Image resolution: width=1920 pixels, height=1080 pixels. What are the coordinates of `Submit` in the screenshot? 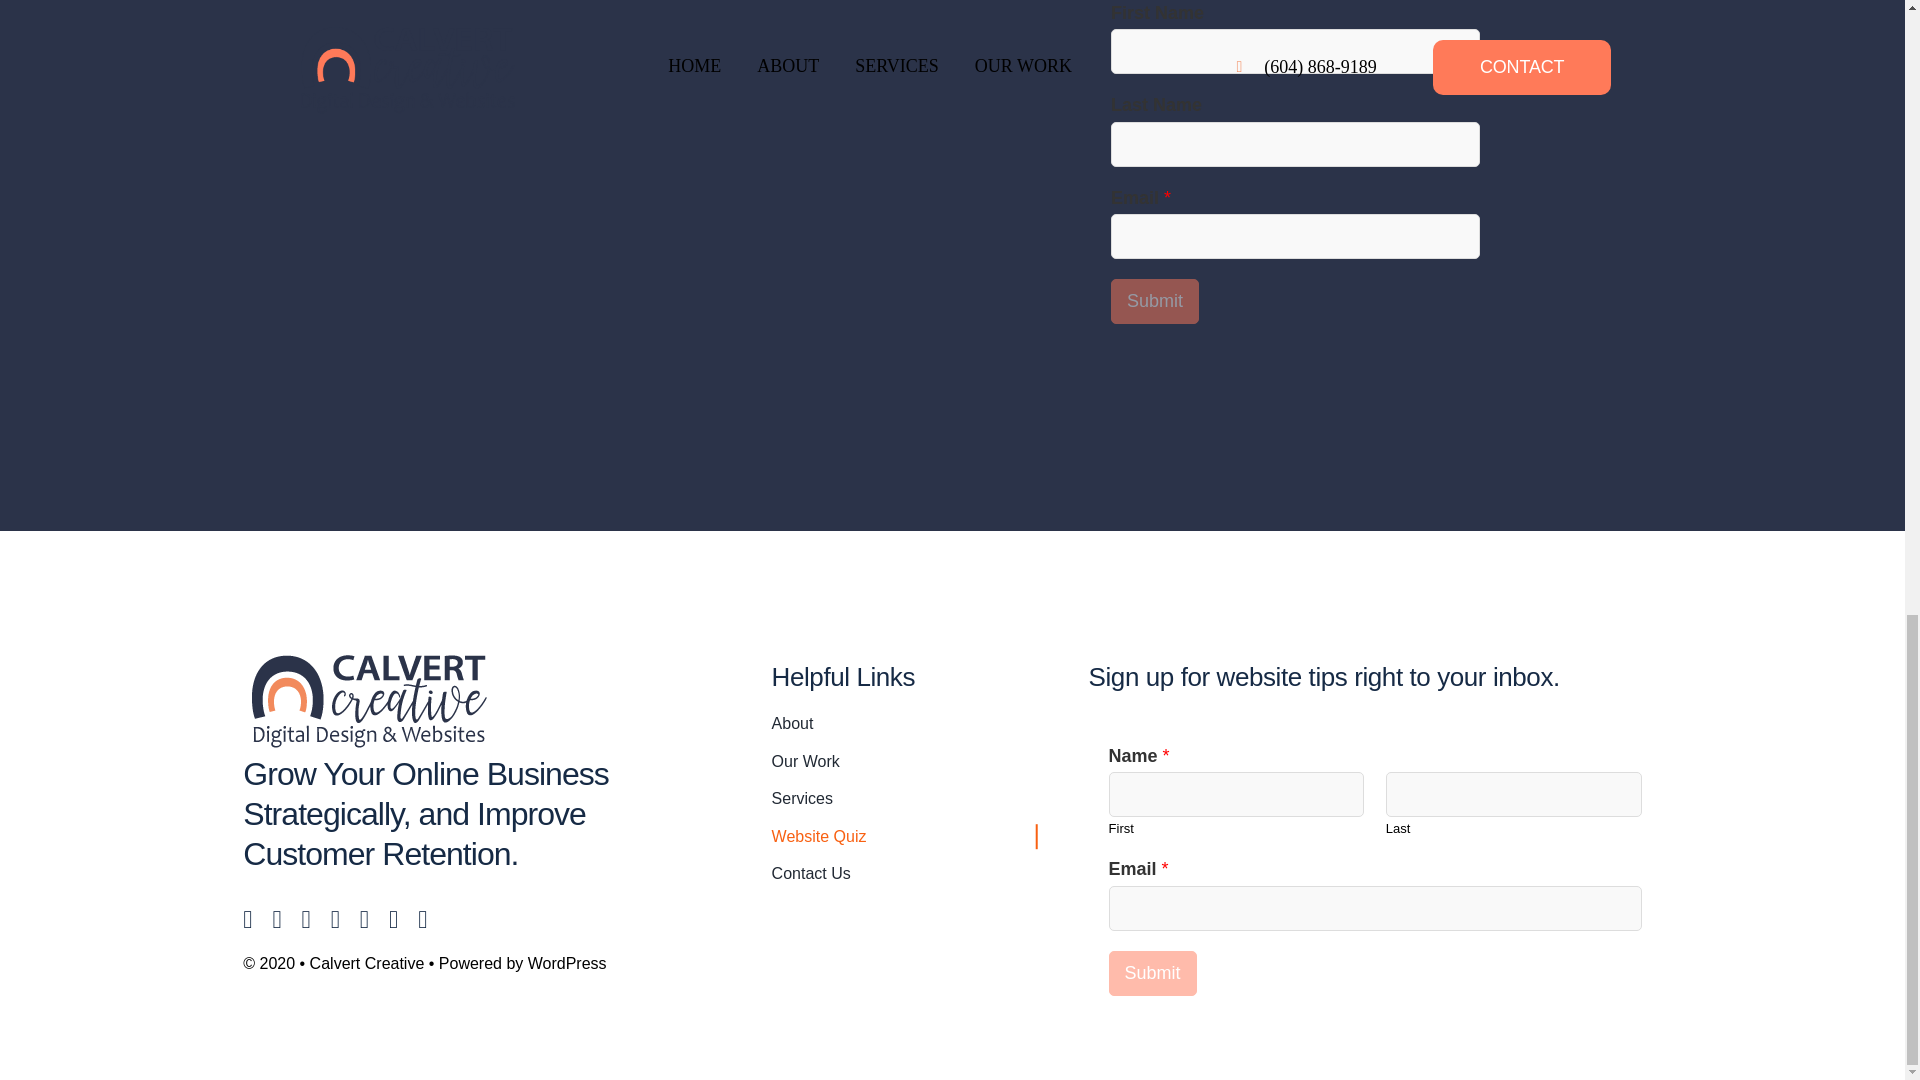 It's located at (1154, 301).